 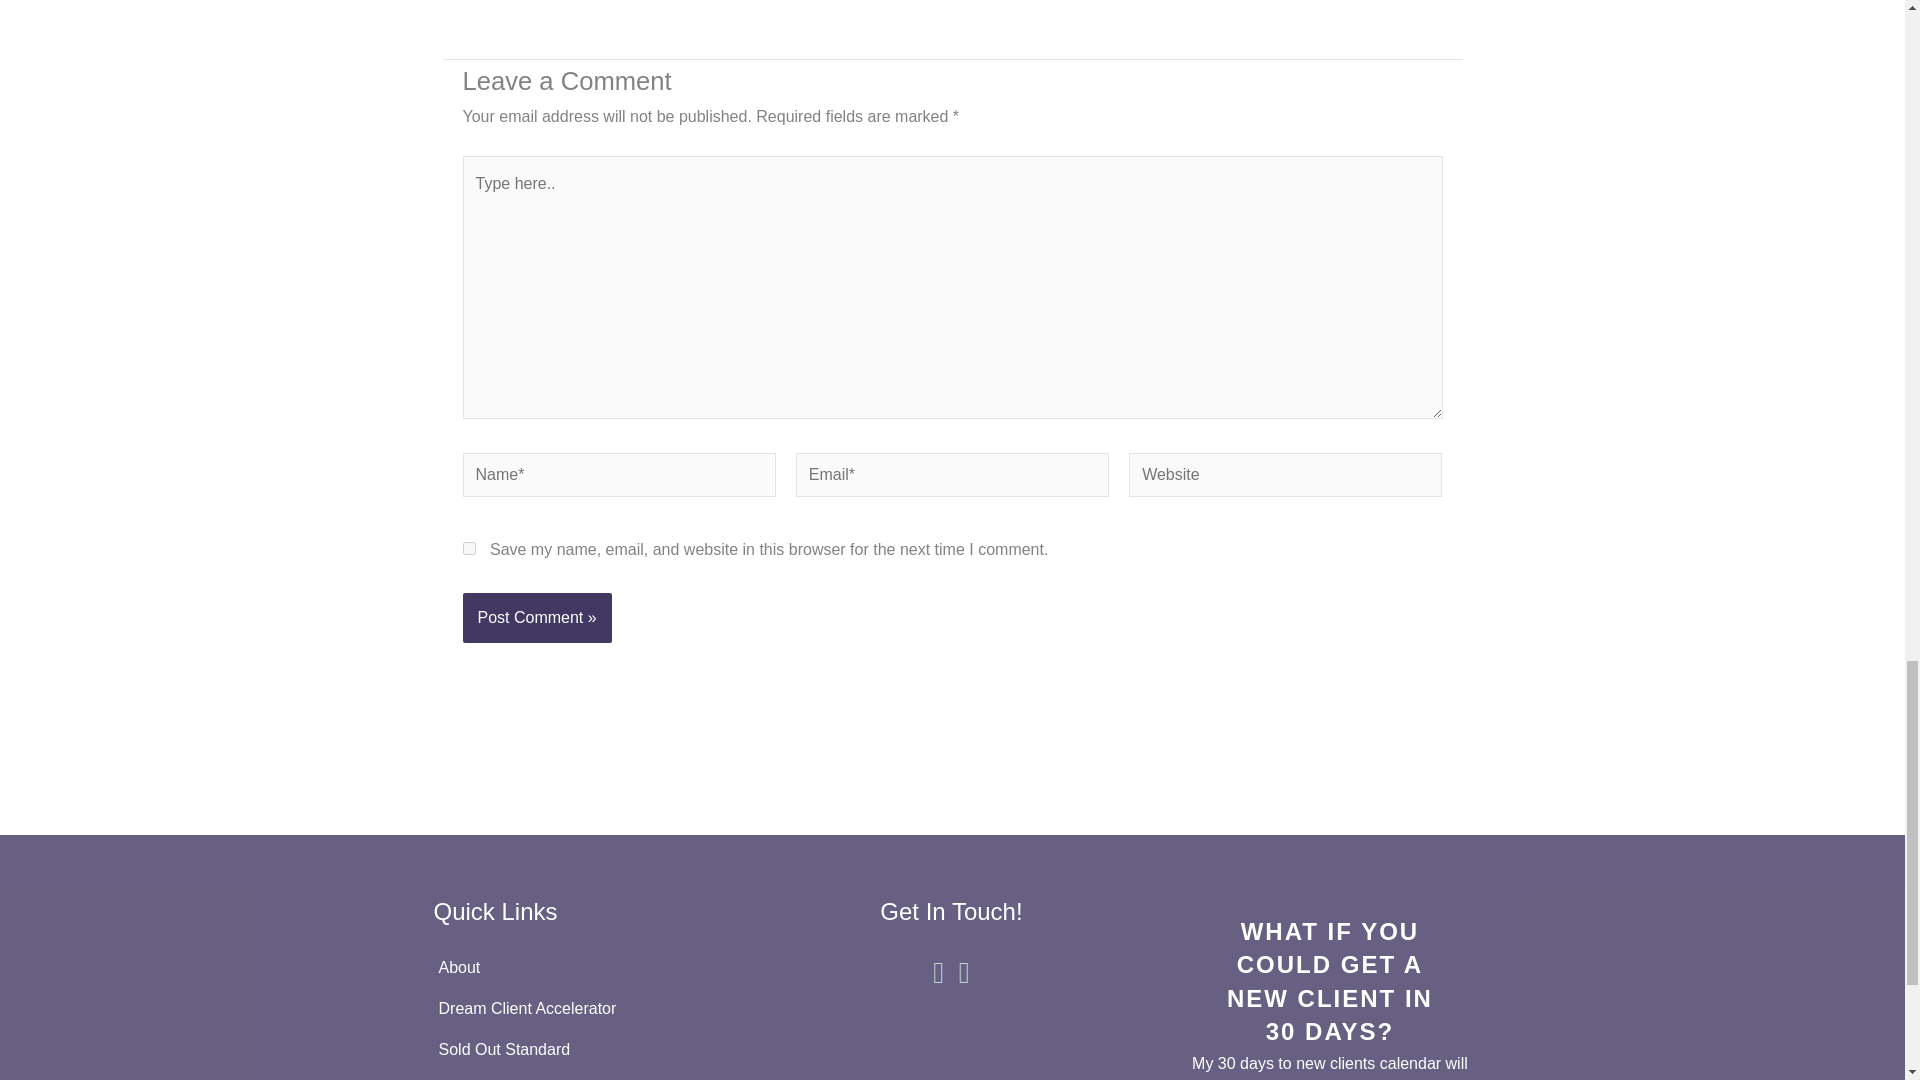 What do you see at coordinates (574, 968) in the screenshot?
I see `About` at bounding box center [574, 968].